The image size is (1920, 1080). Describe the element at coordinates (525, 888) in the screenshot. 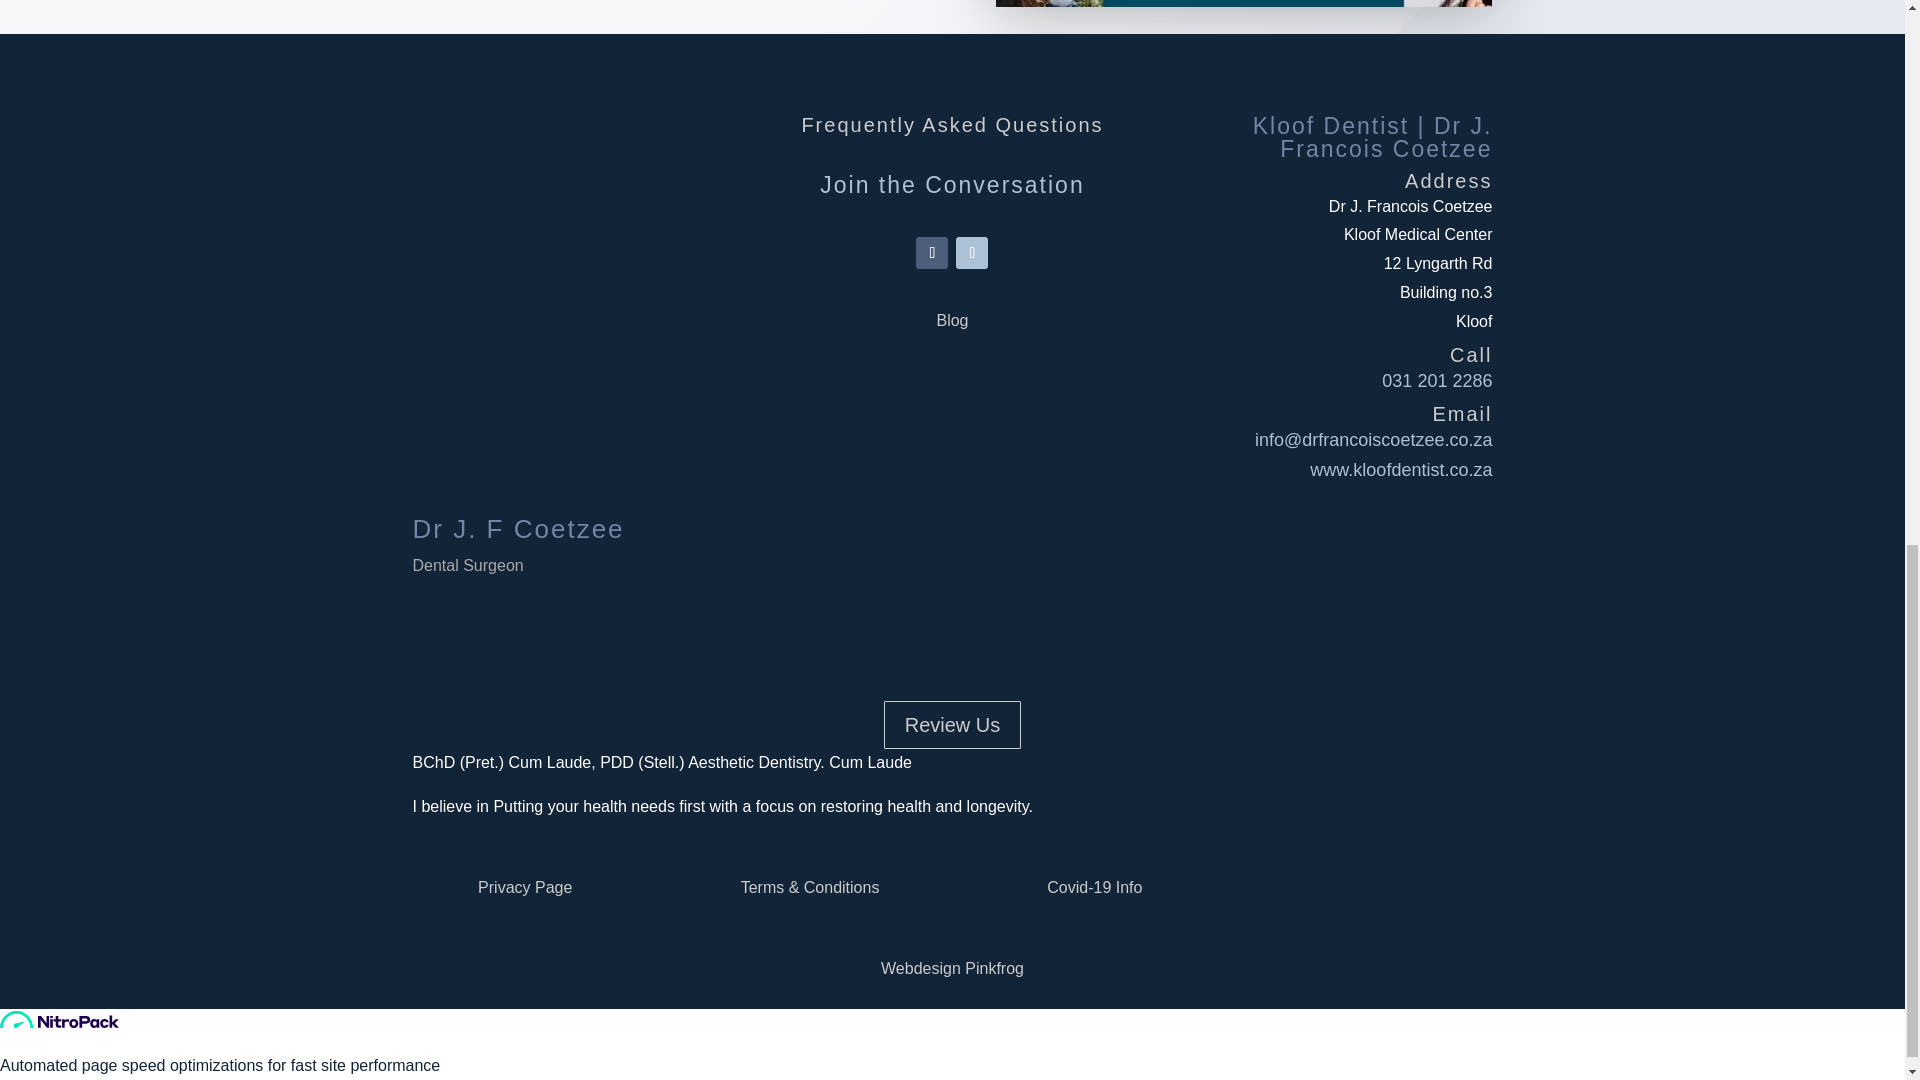

I see `Privacy Page` at that location.